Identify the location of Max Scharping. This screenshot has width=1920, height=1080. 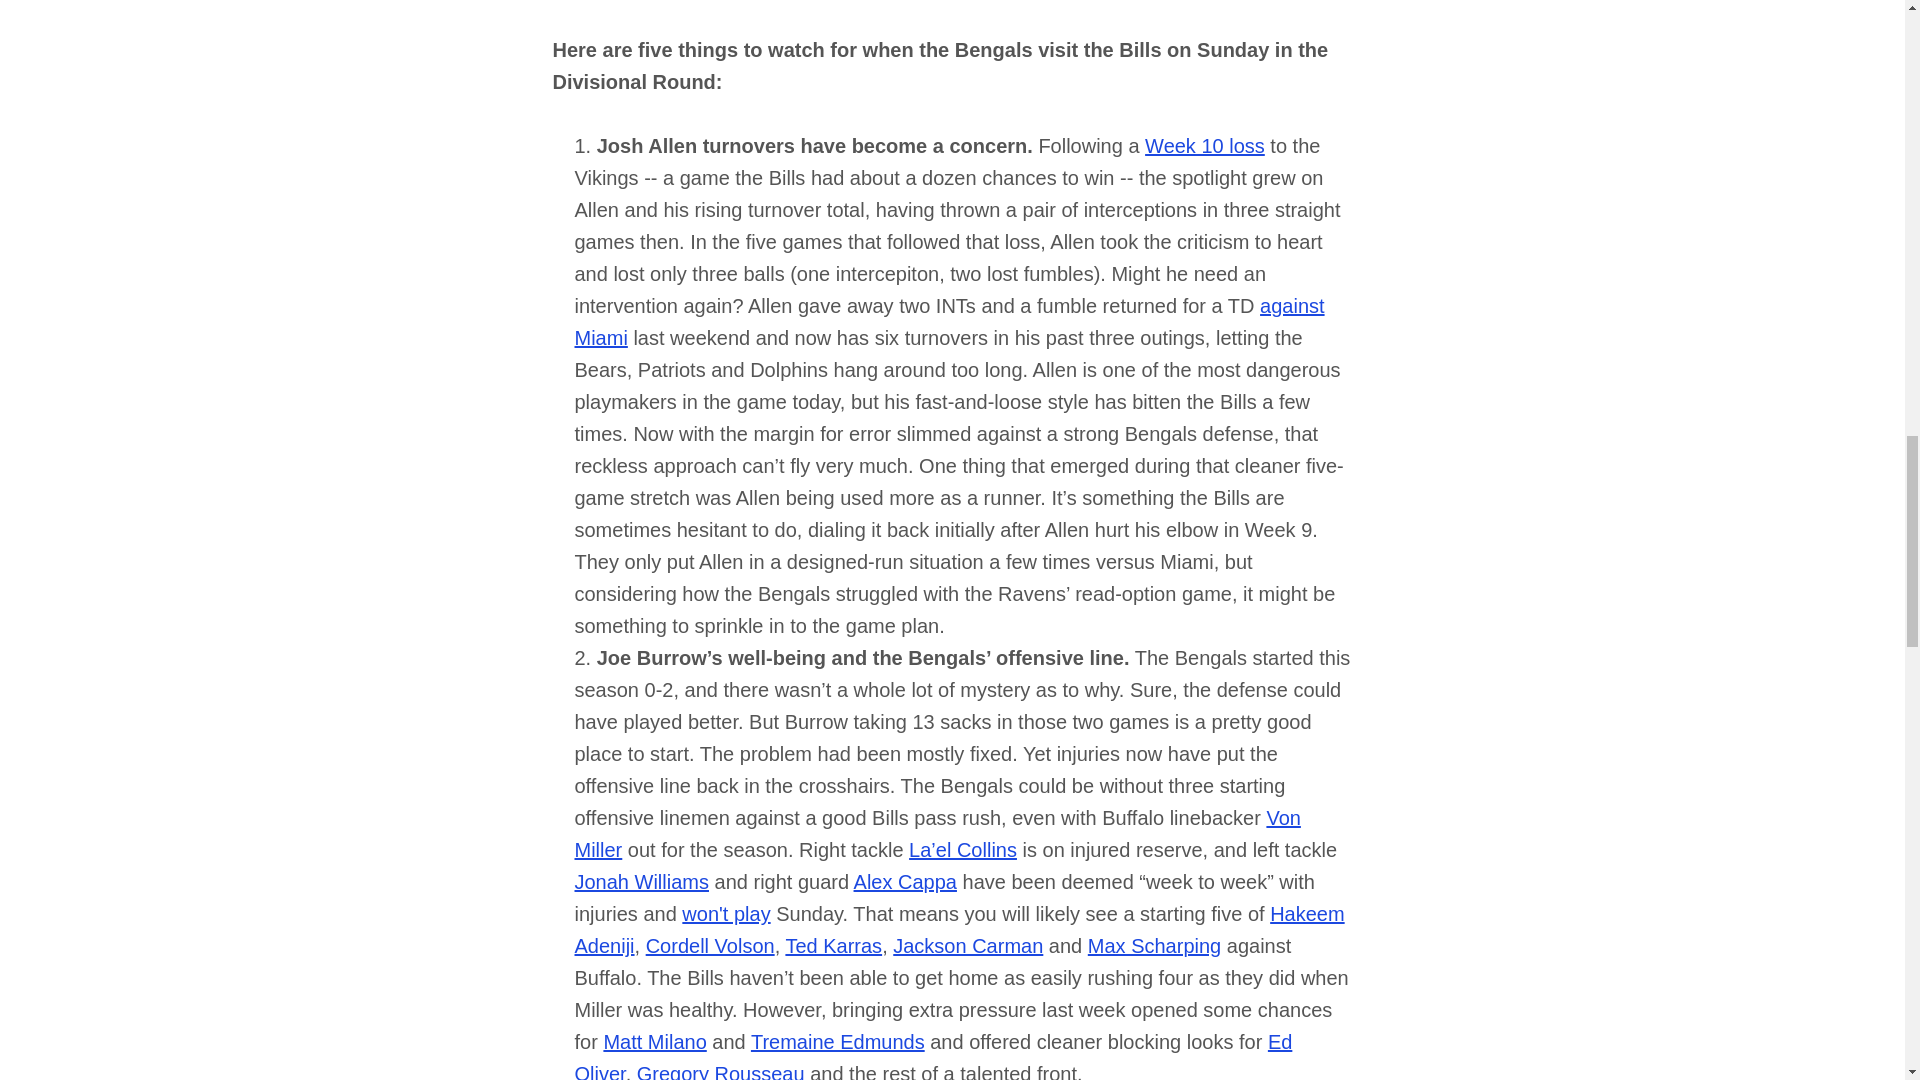
(1154, 946).